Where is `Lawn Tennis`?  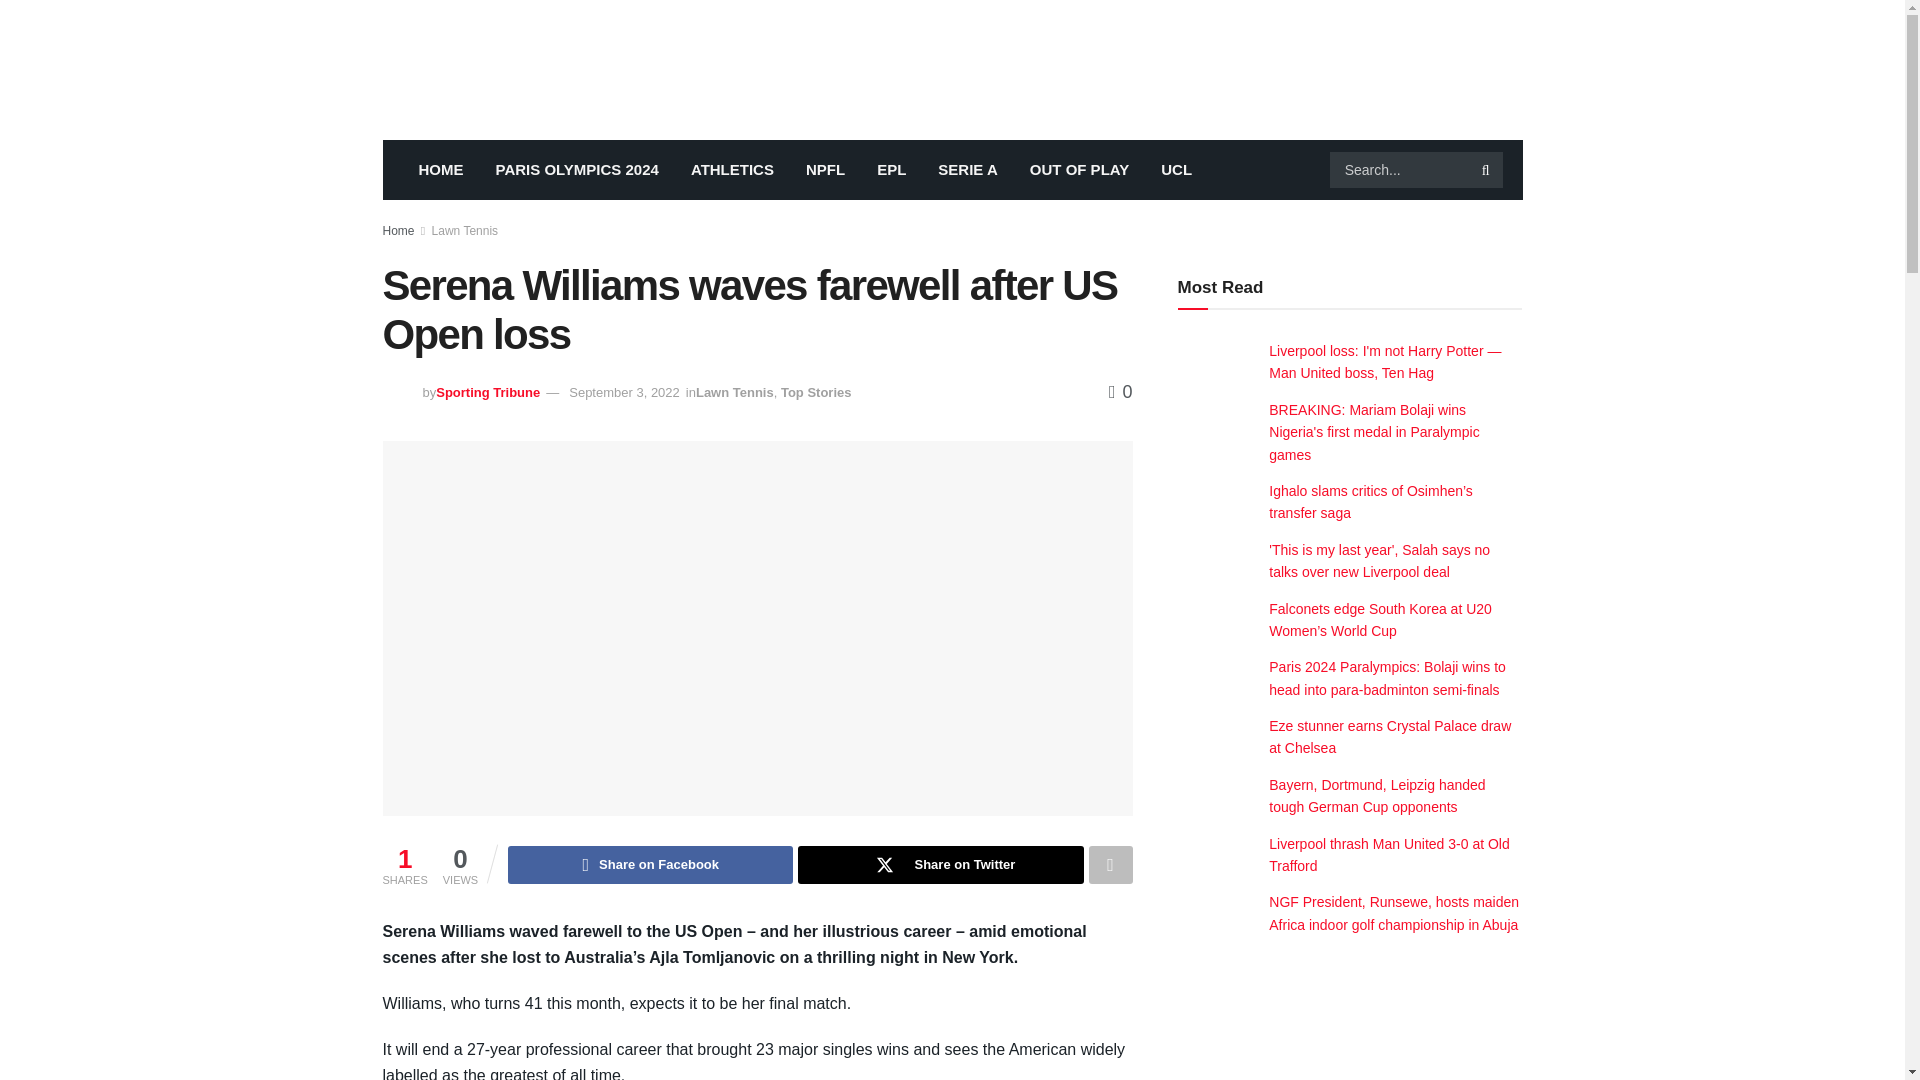 Lawn Tennis is located at coordinates (734, 392).